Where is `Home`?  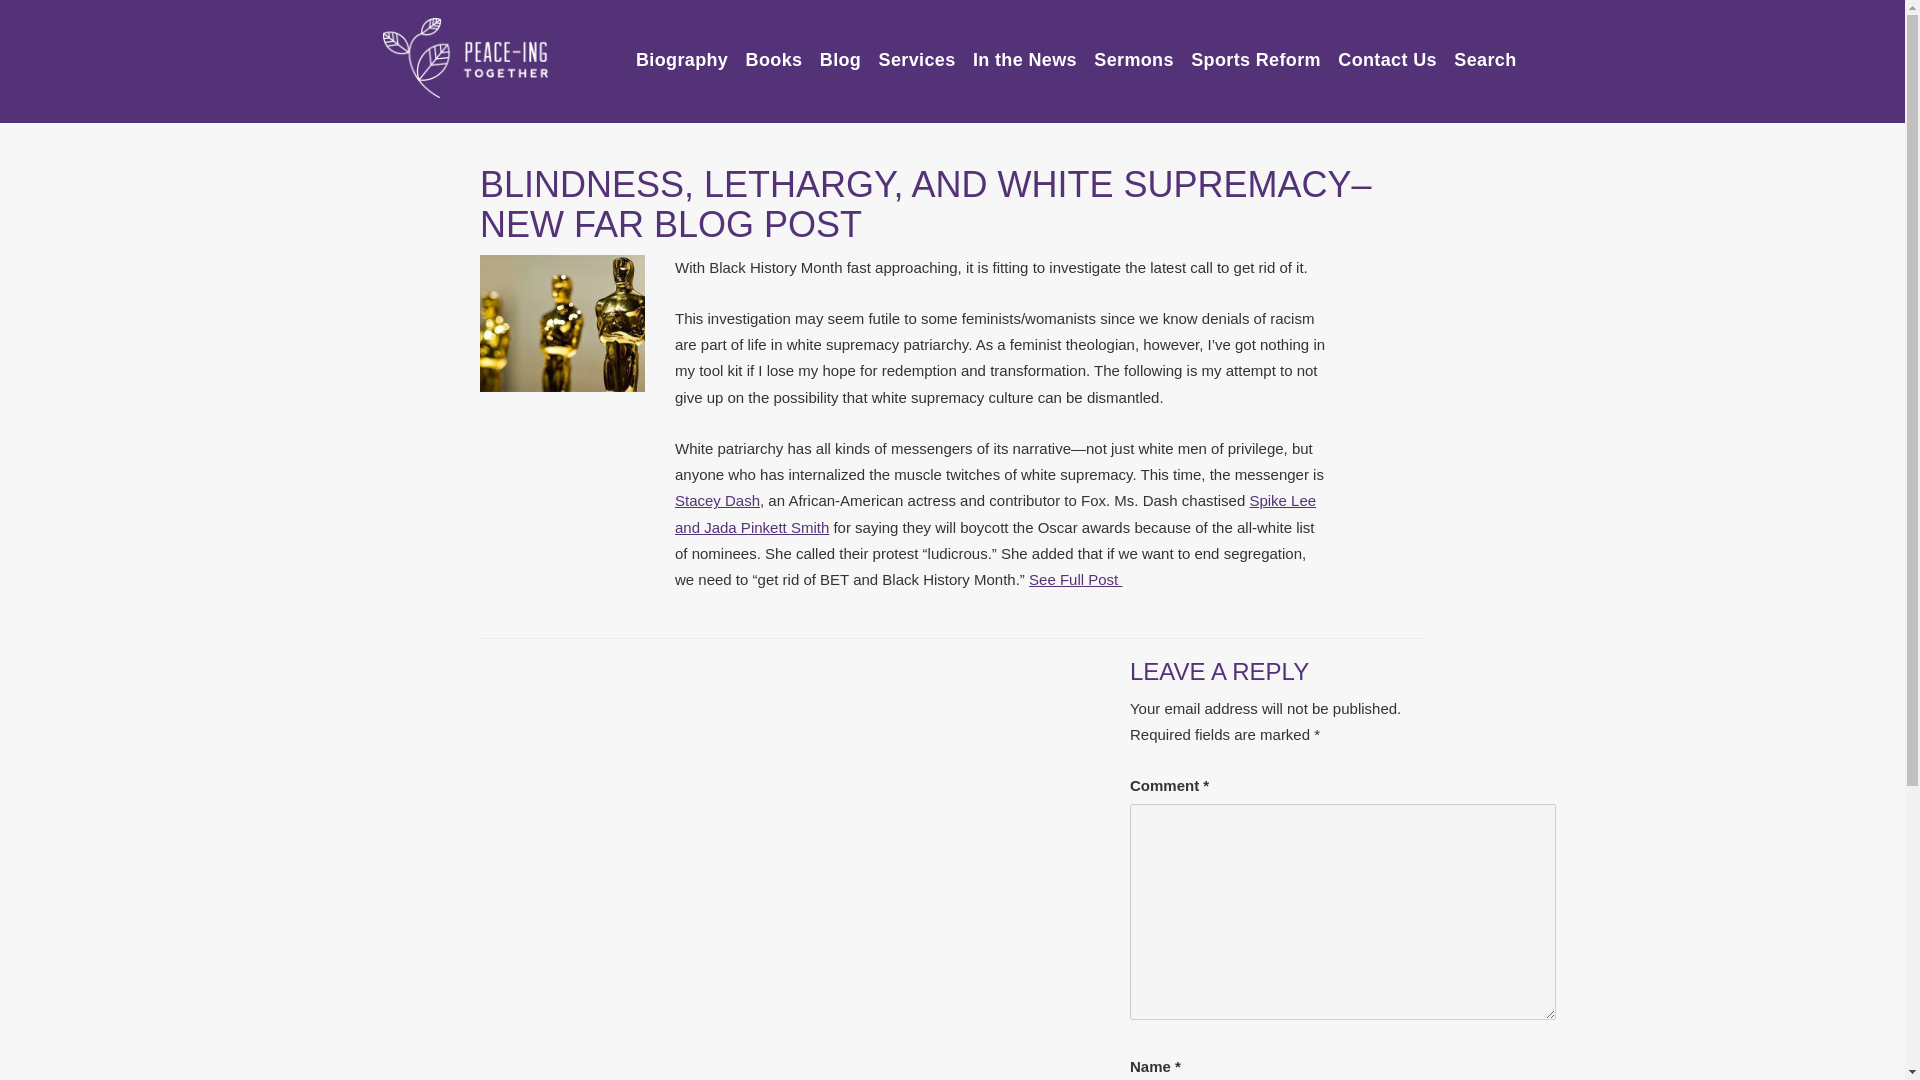
Home is located at coordinates (464, 58).